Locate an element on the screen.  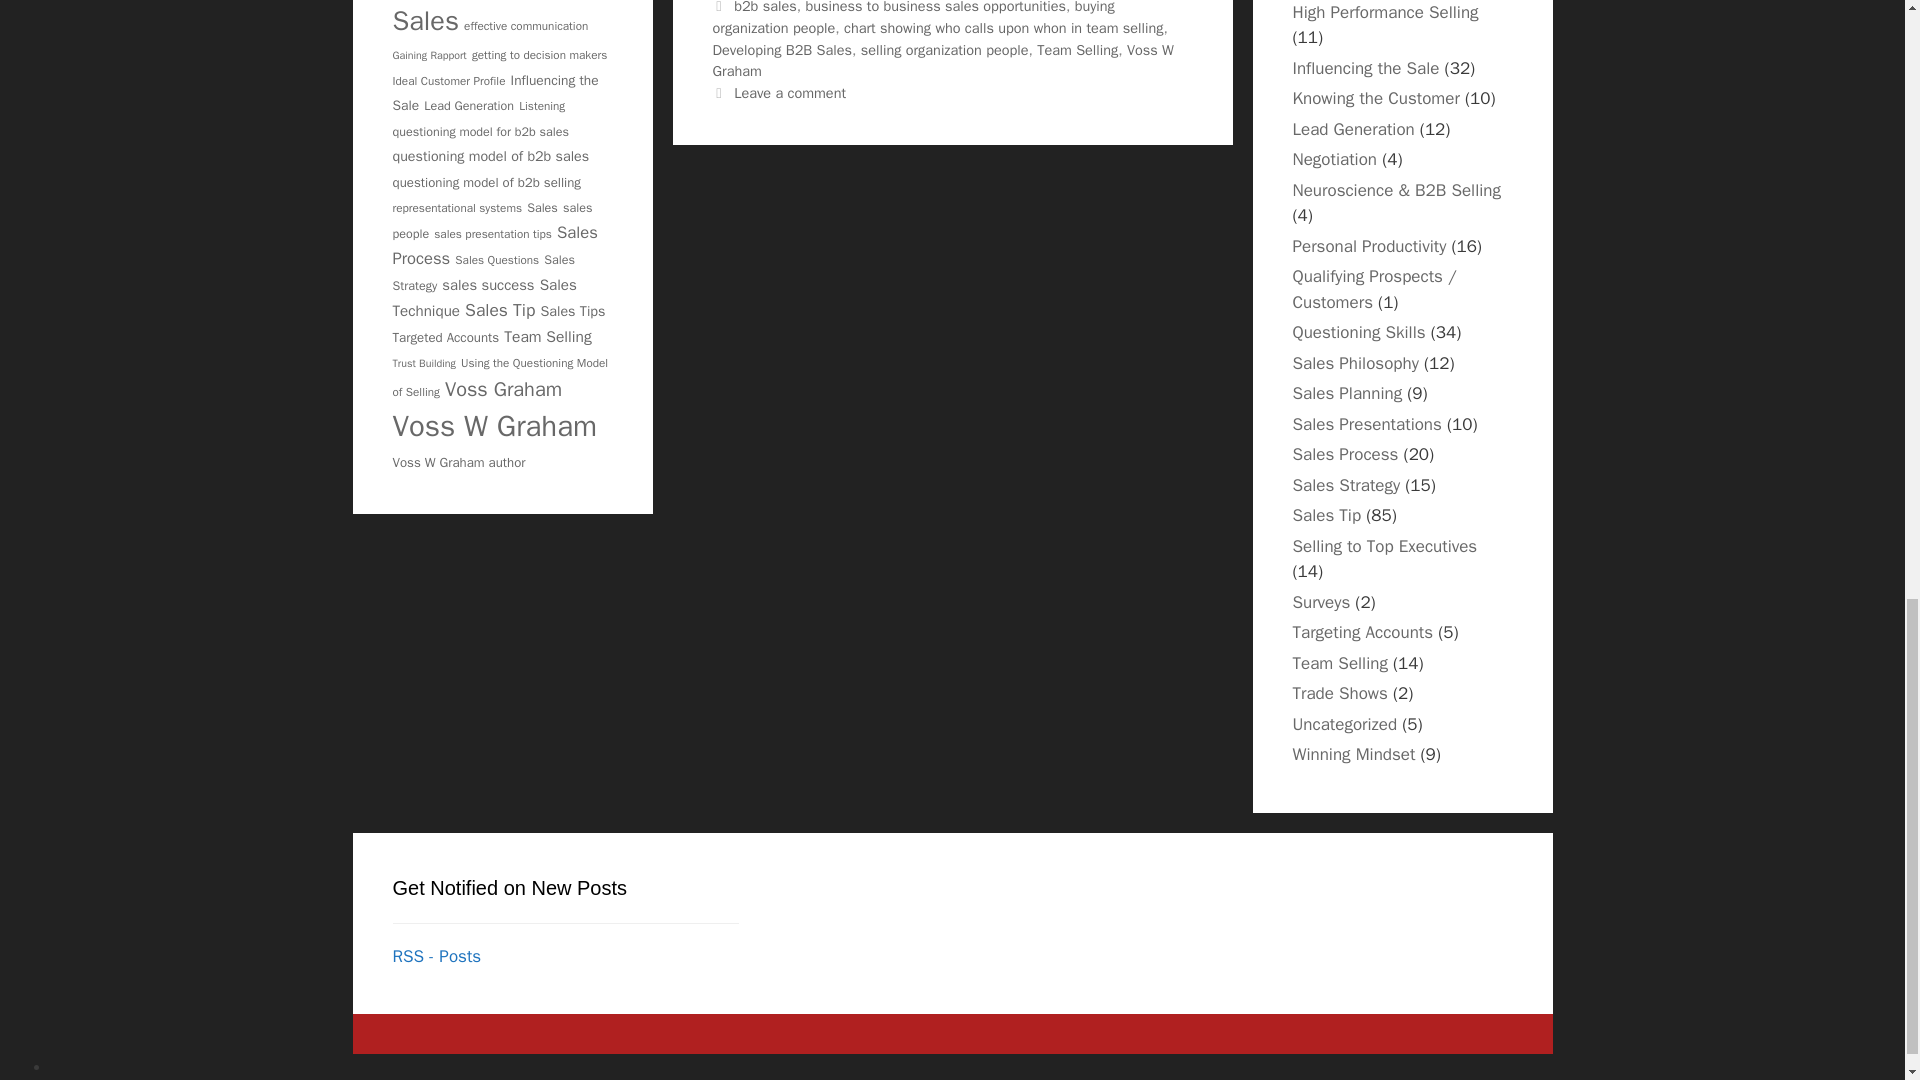
selling organization people is located at coordinates (944, 50).